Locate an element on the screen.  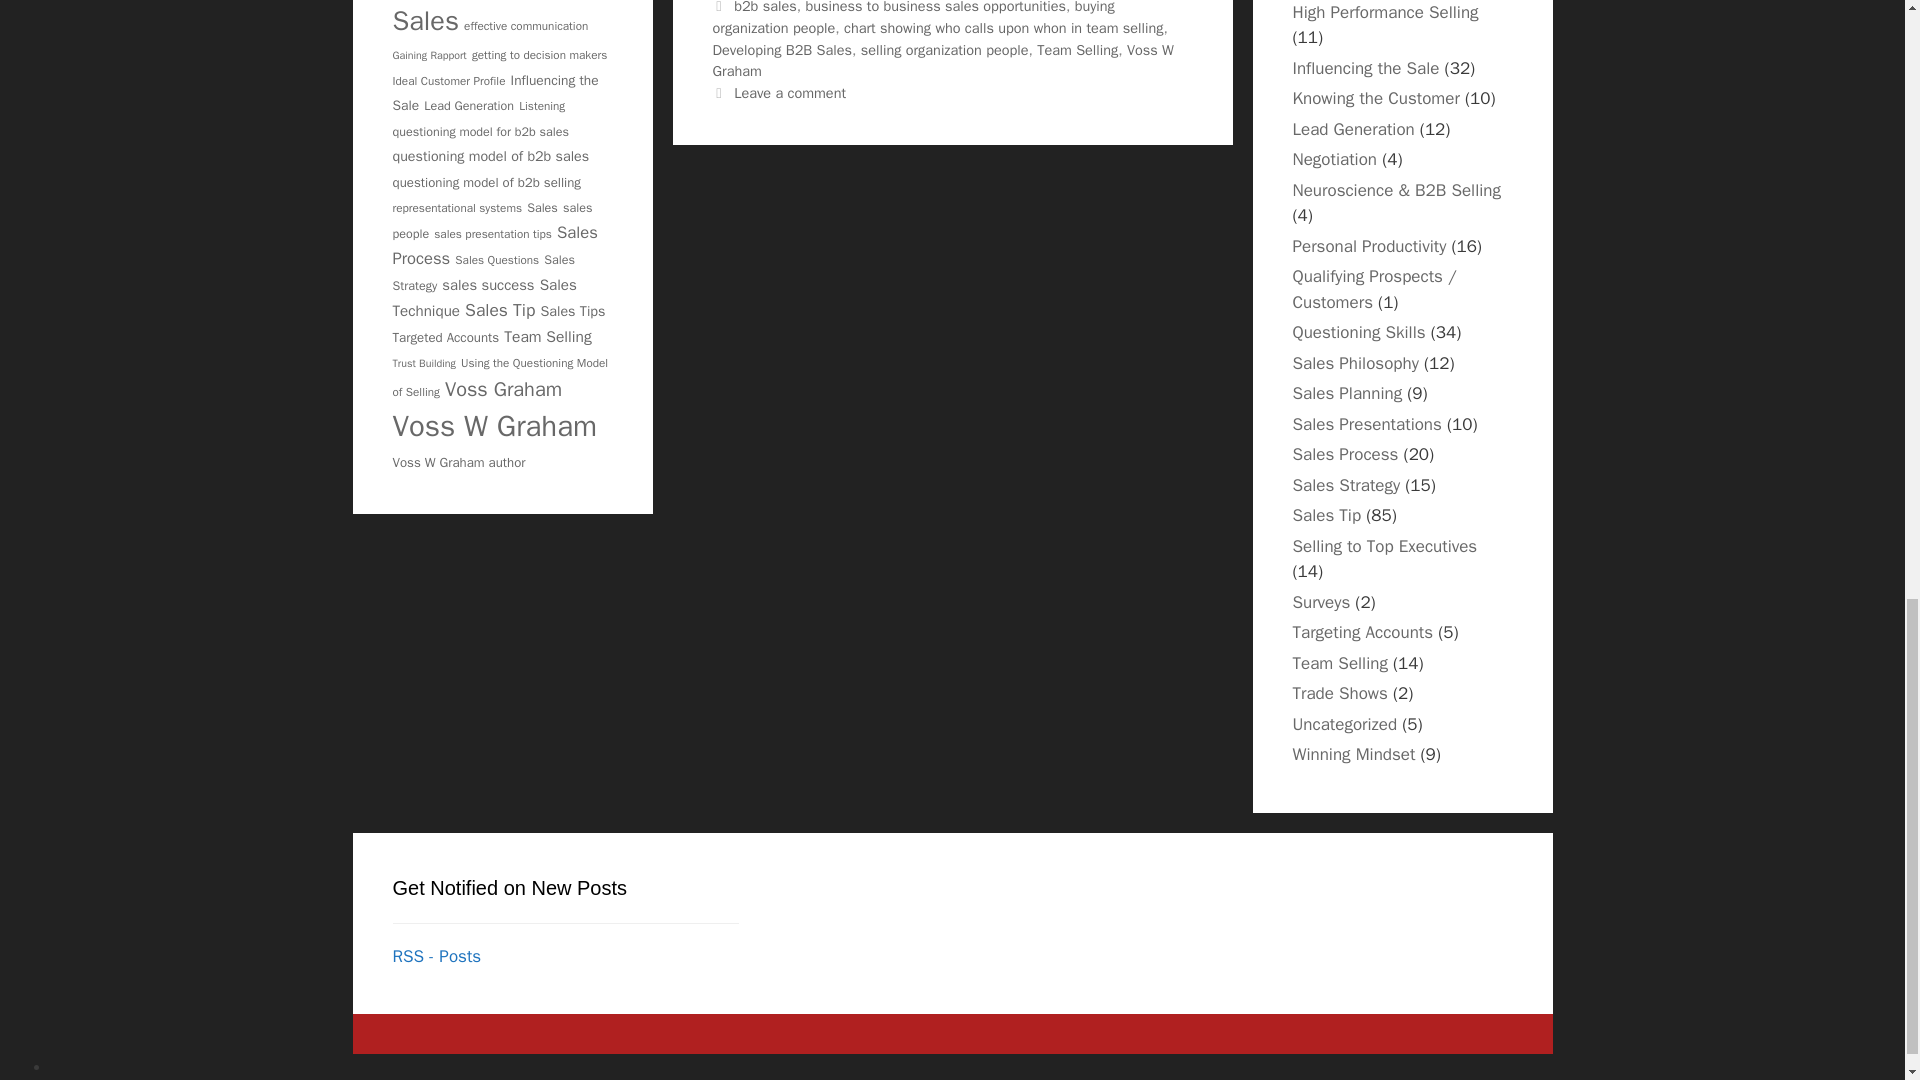
selling organization people is located at coordinates (944, 50).